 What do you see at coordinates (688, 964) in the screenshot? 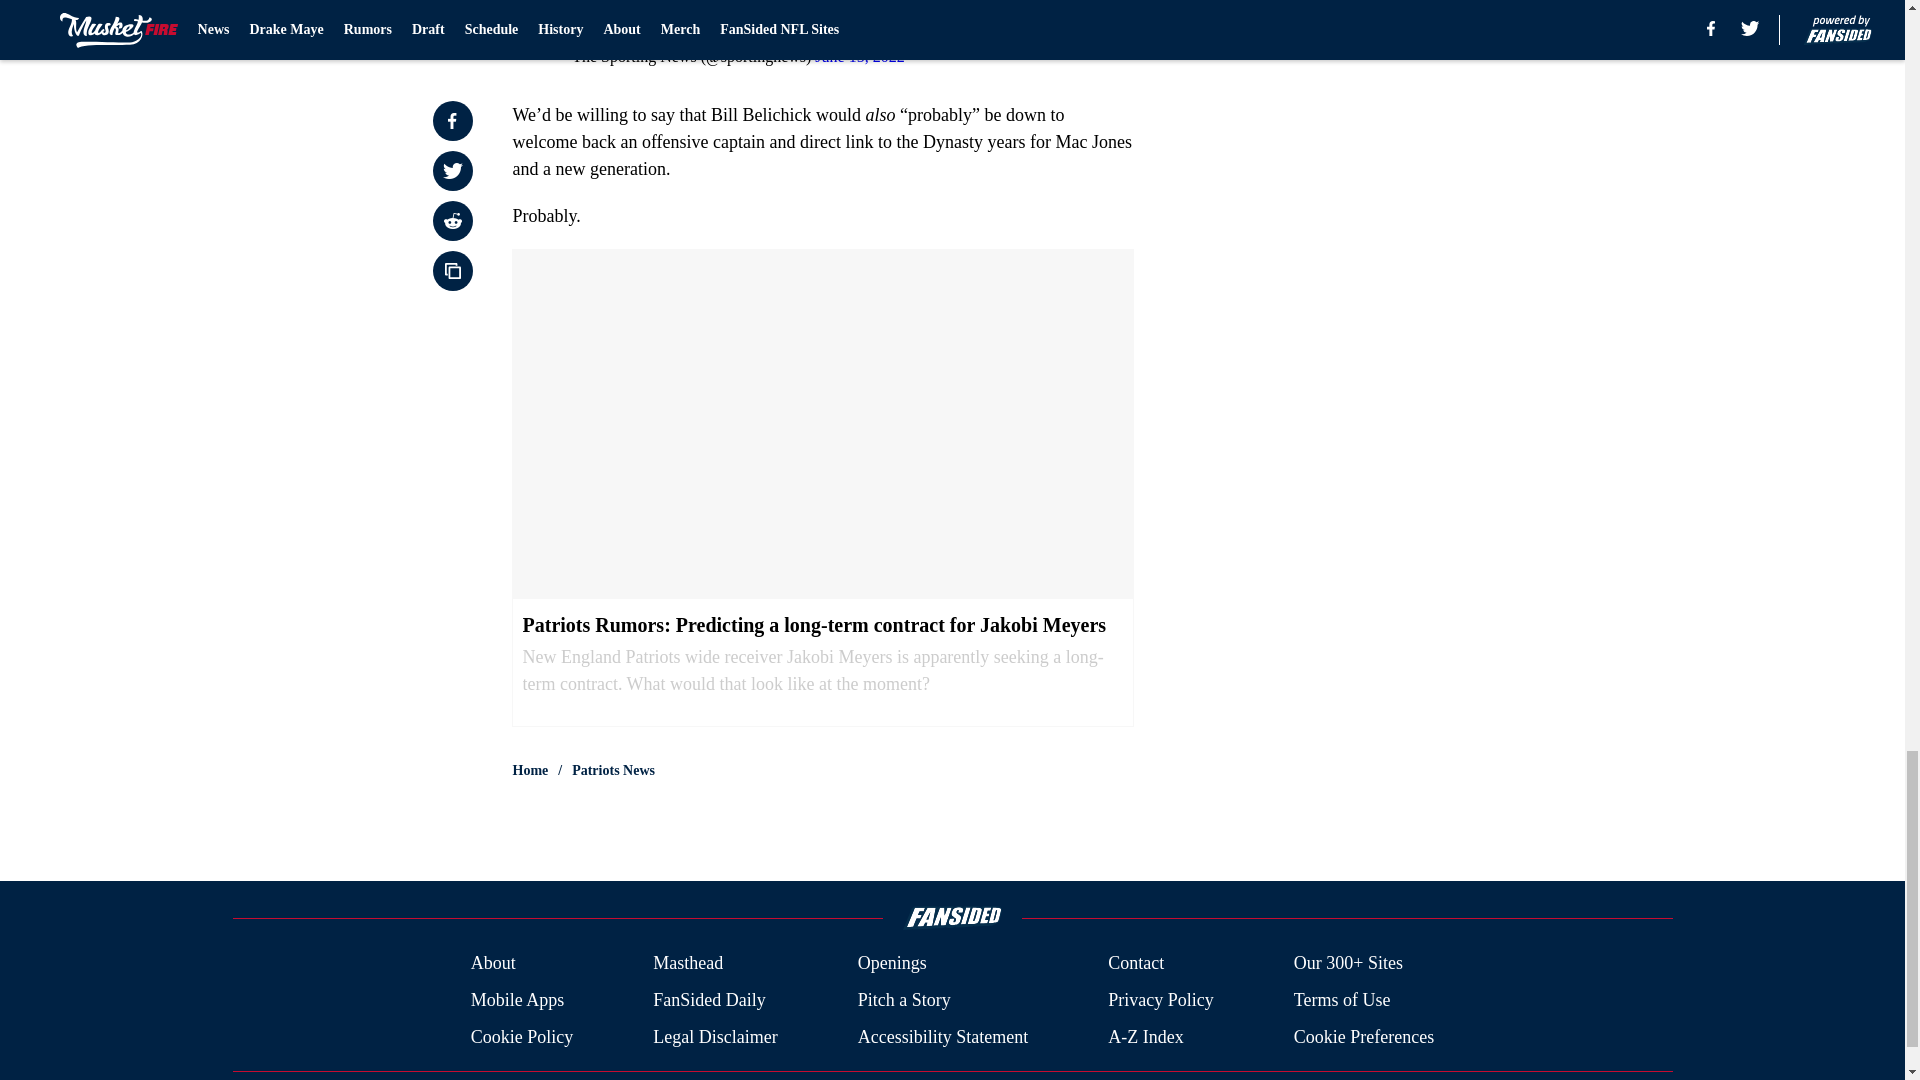
I see `Masthead` at bounding box center [688, 964].